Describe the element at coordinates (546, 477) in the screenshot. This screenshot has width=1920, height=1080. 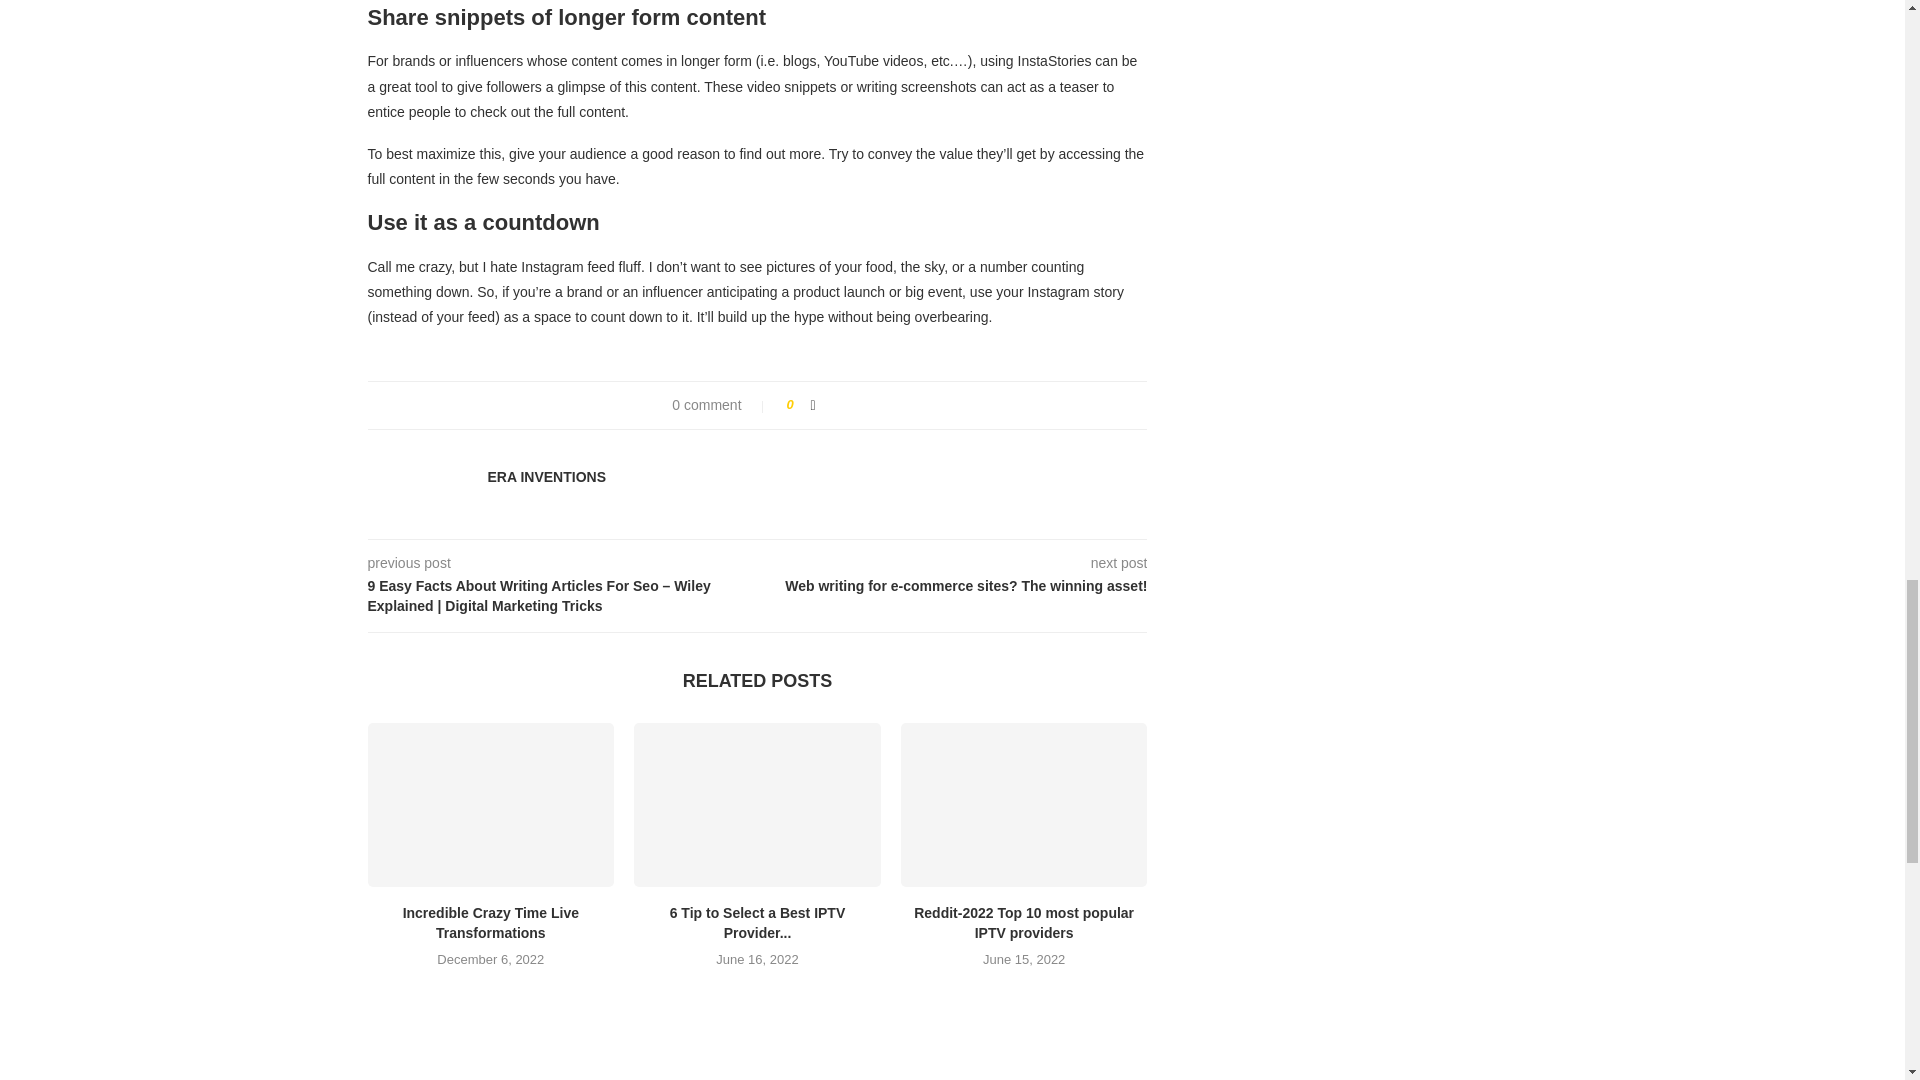
I see `ERA INVENTIONS` at that location.